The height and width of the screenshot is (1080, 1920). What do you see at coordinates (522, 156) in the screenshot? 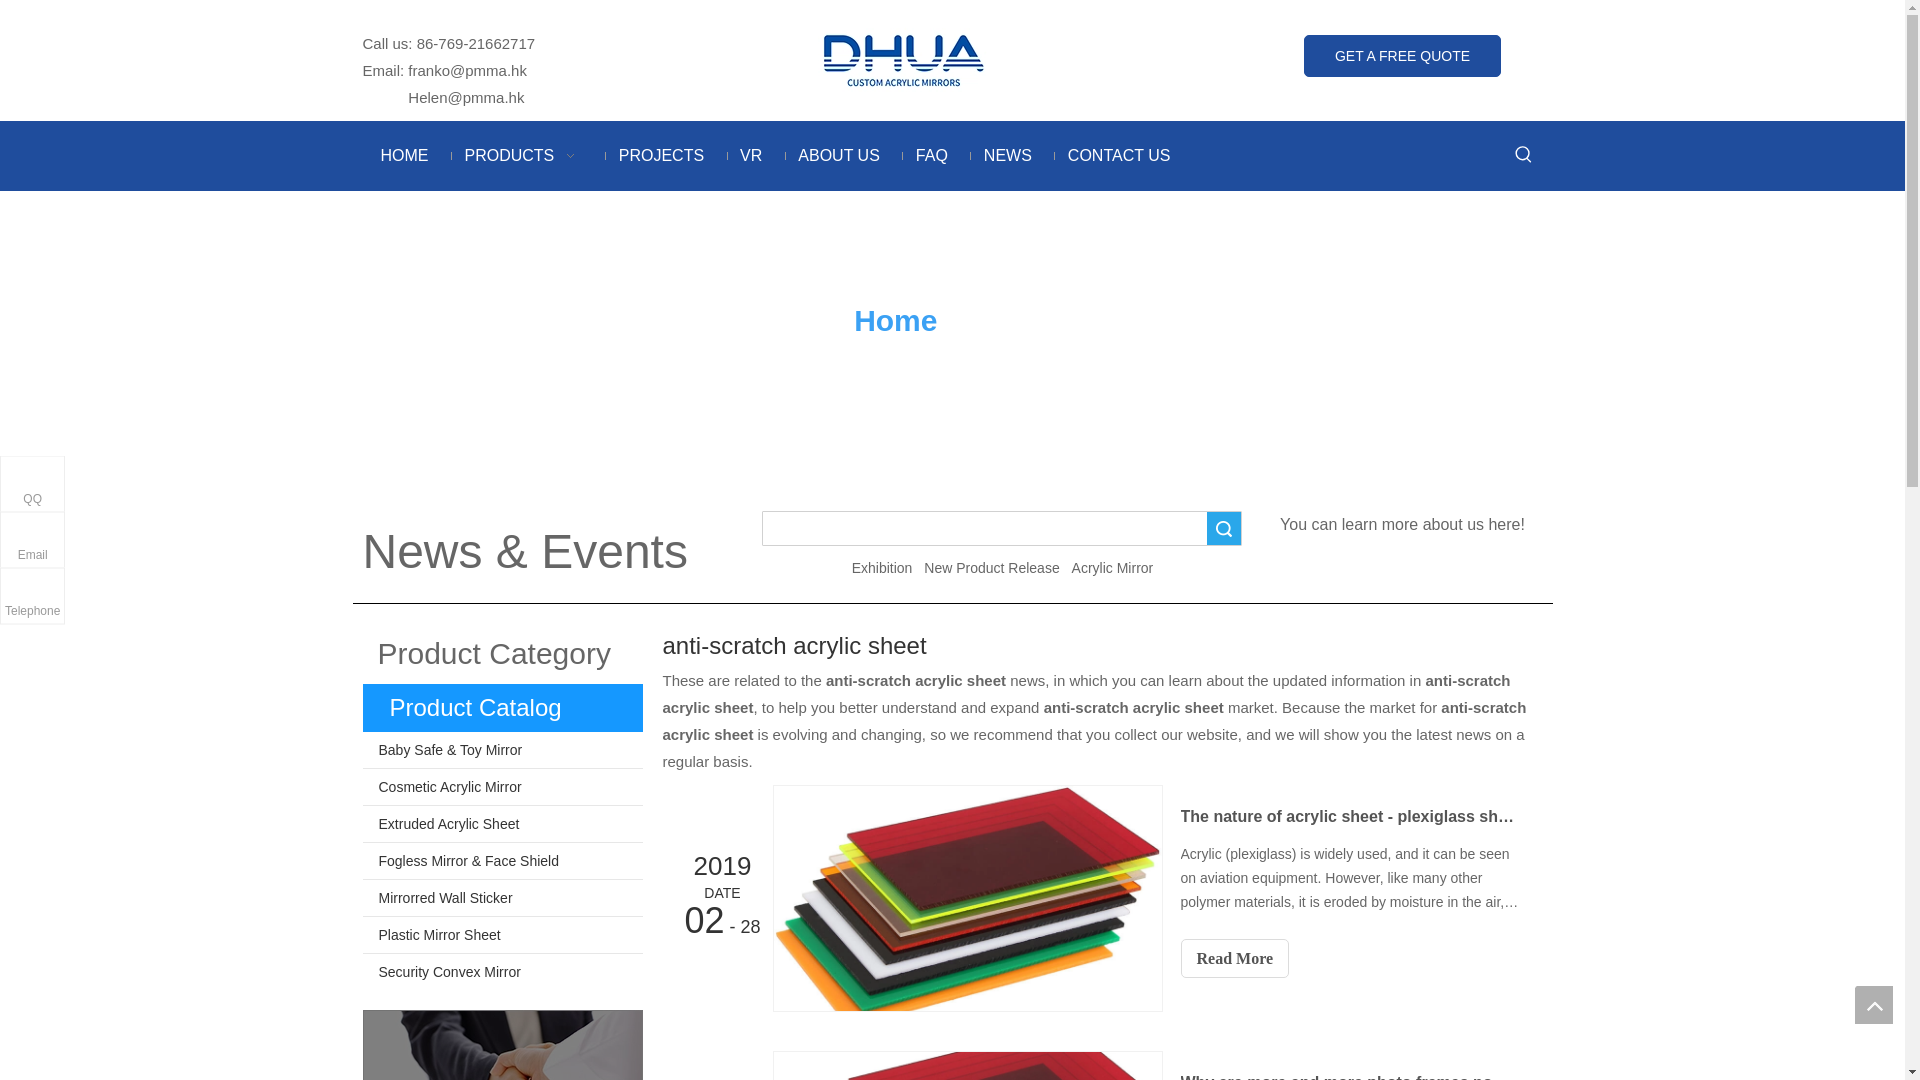
I see `PRODUCTS  ` at bounding box center [522, 156].